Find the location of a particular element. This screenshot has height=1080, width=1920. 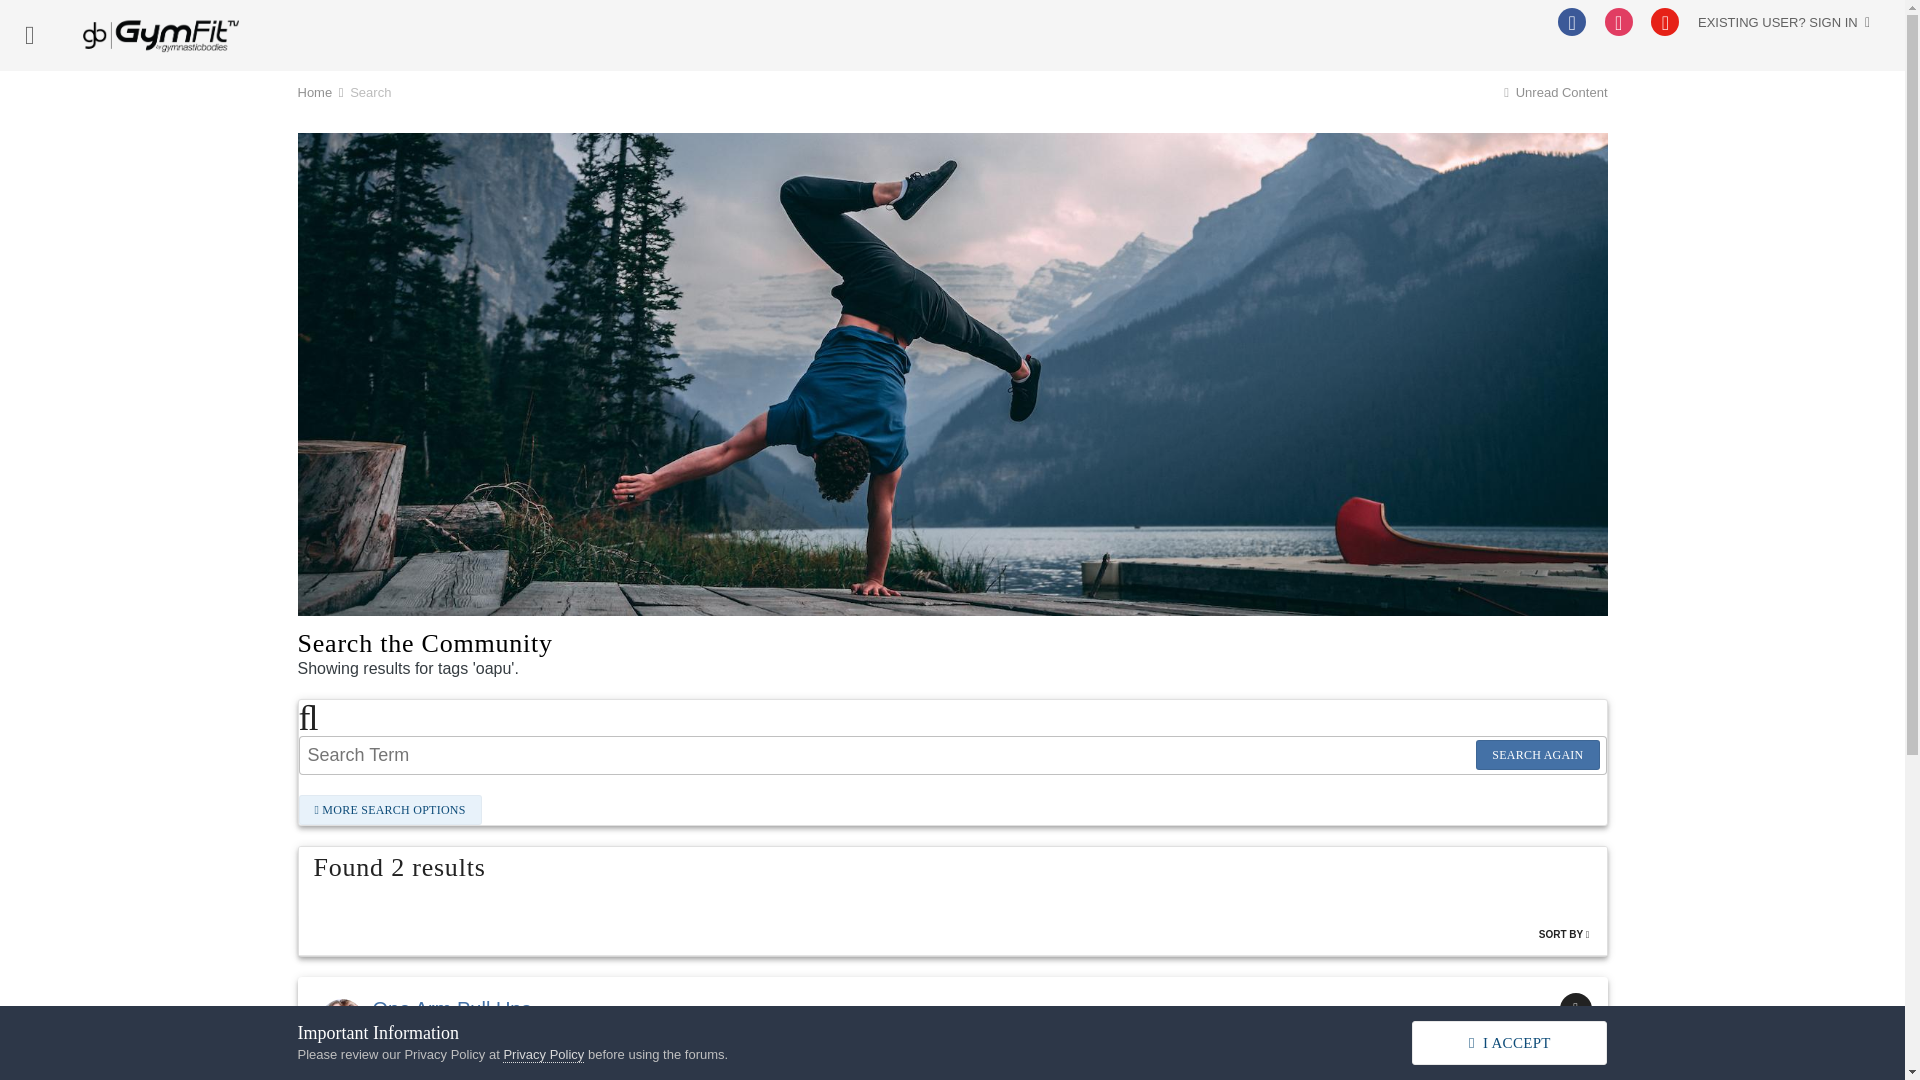

Search is located at coordinates (370, 92).